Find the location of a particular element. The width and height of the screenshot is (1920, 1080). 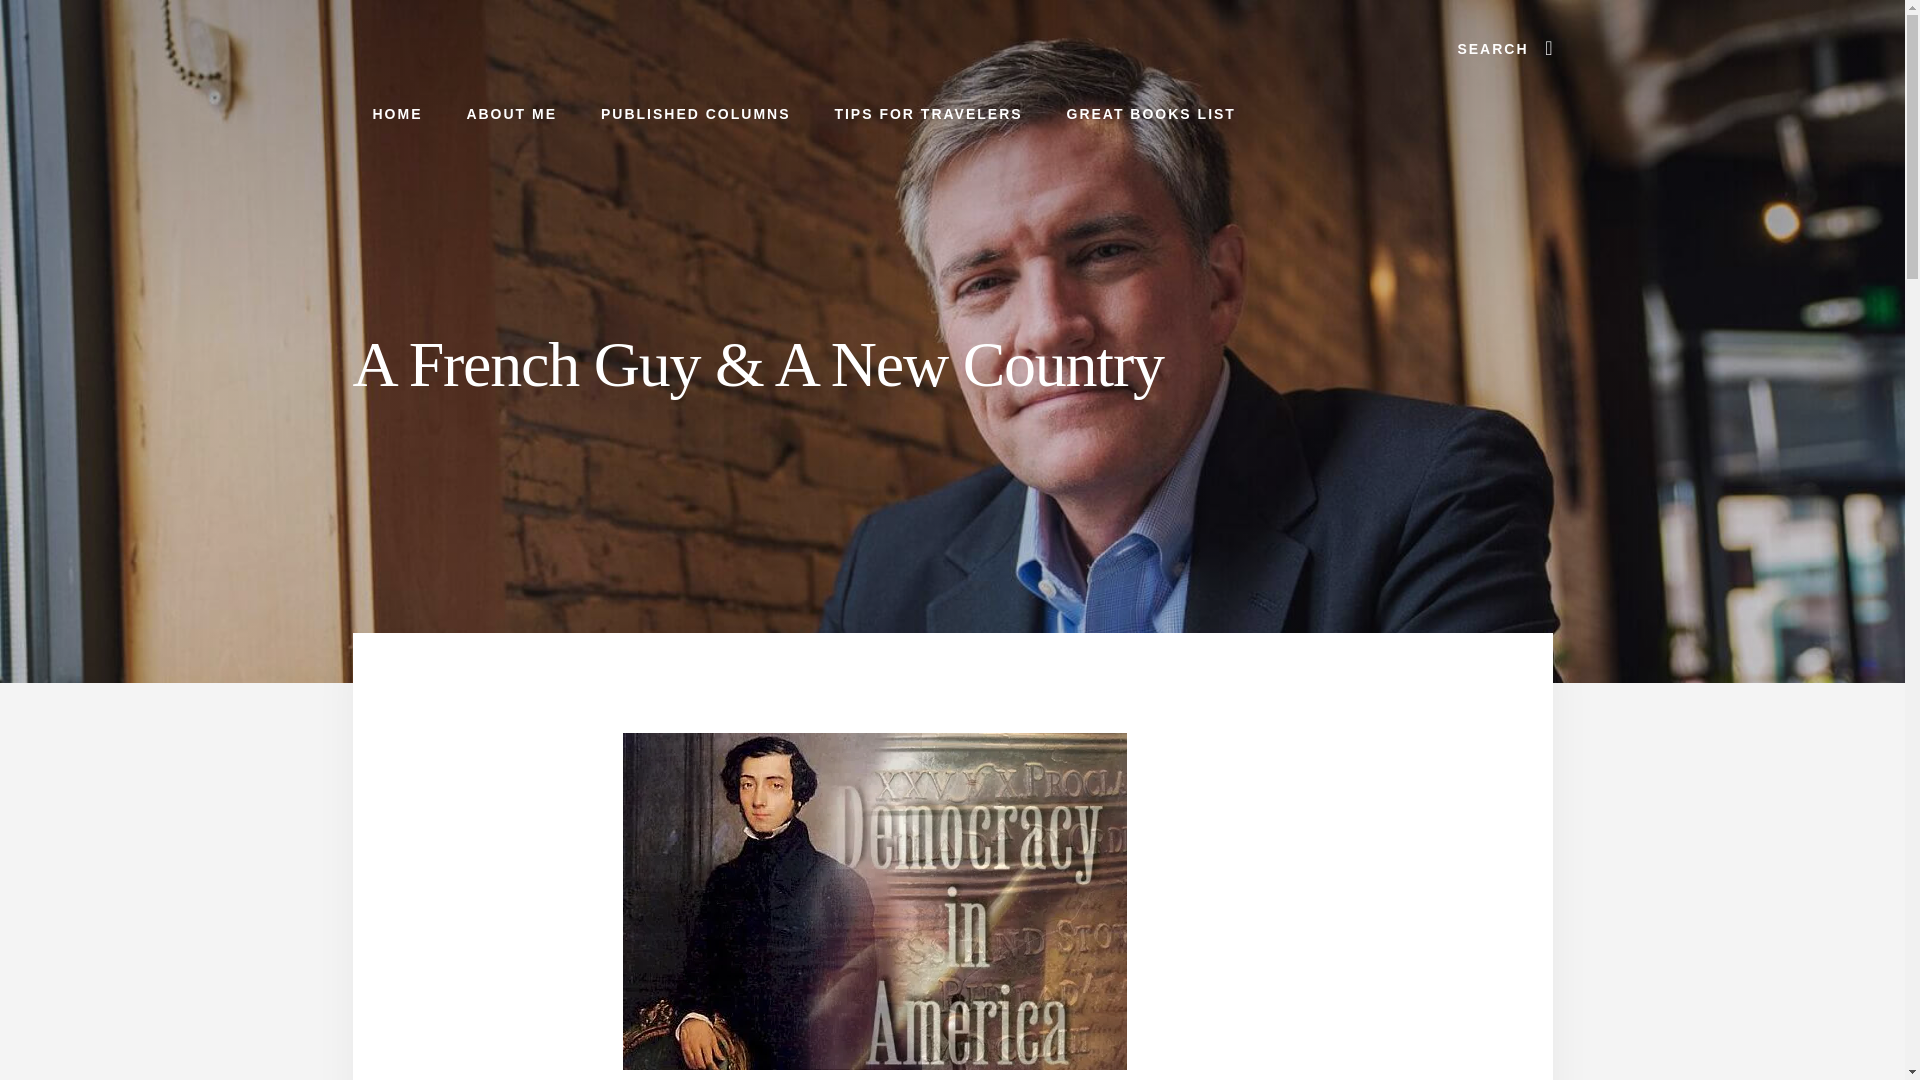

GREAT BOOKS LIST is located at coordinates (1150, 114).